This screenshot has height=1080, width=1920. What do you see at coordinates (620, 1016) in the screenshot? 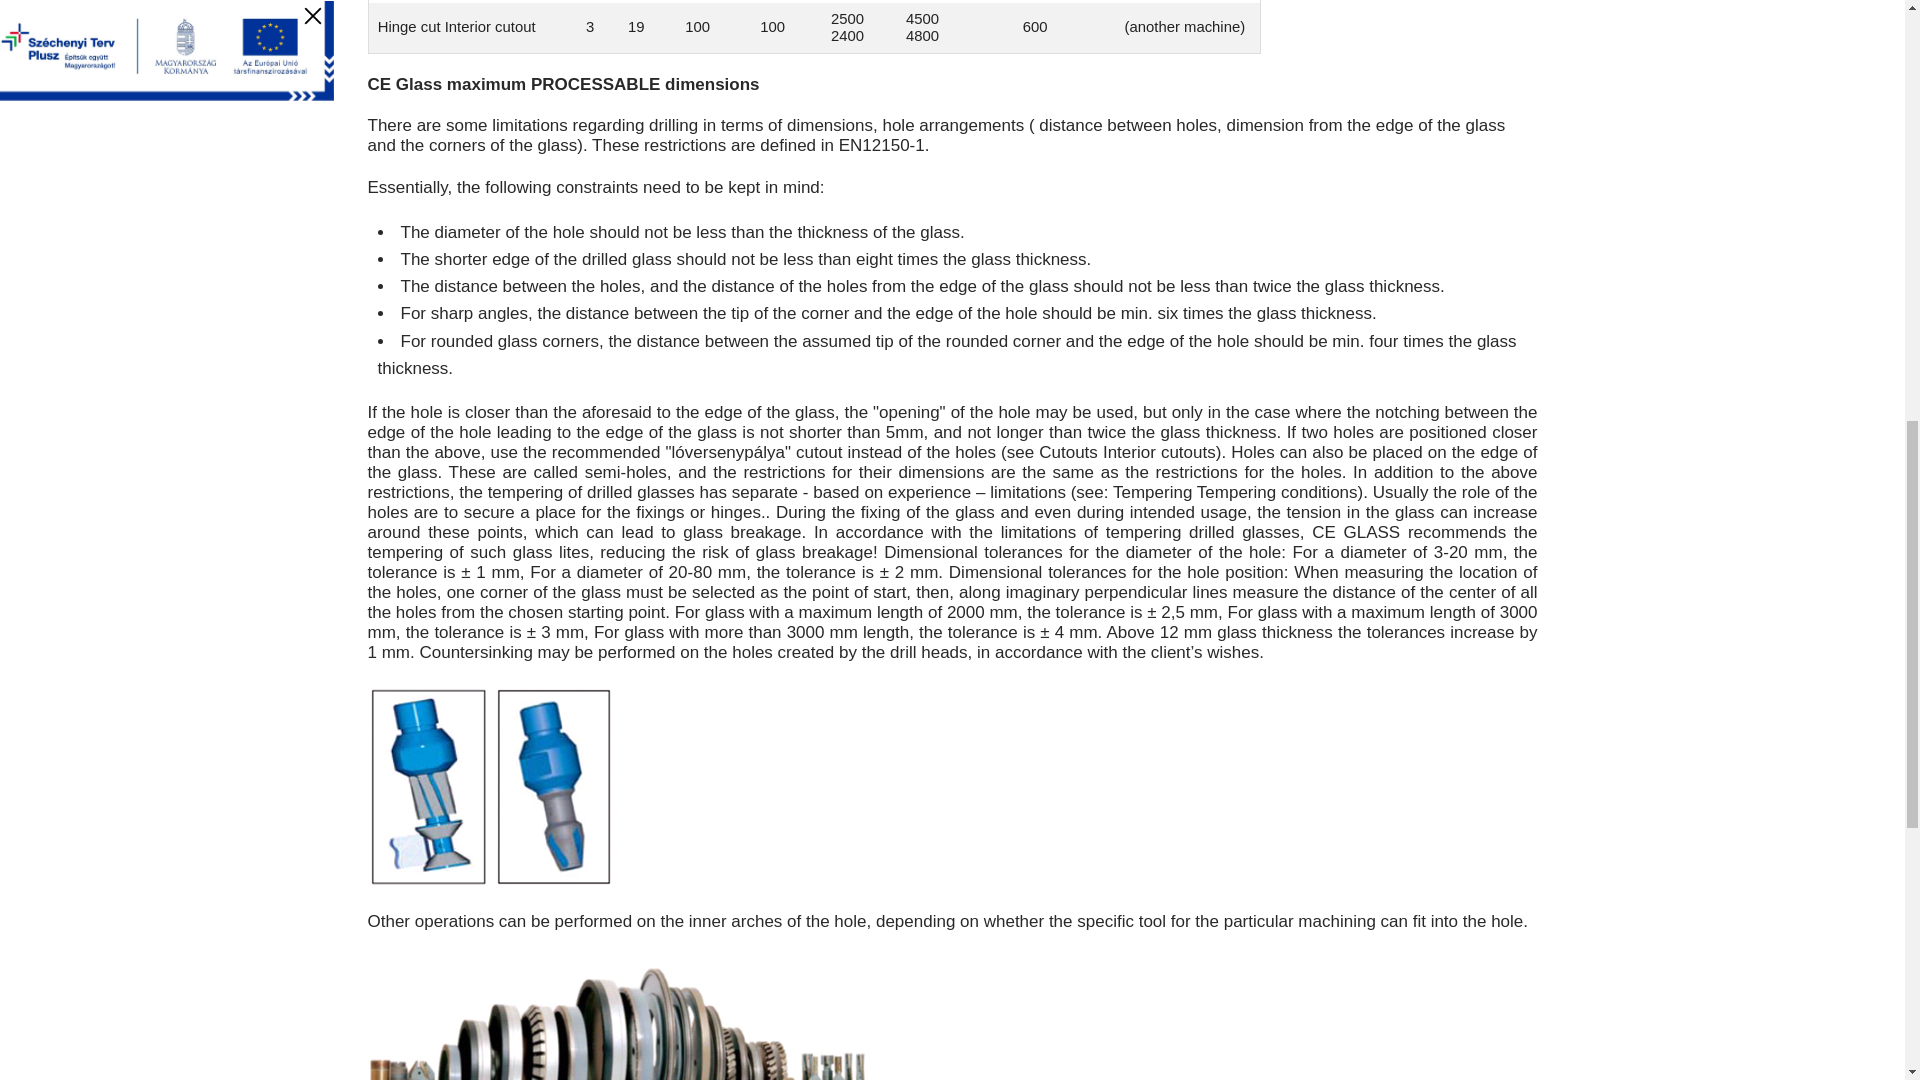
I see `Glass Drilling CE Glass Industries` at bounding box center [620, 1016].